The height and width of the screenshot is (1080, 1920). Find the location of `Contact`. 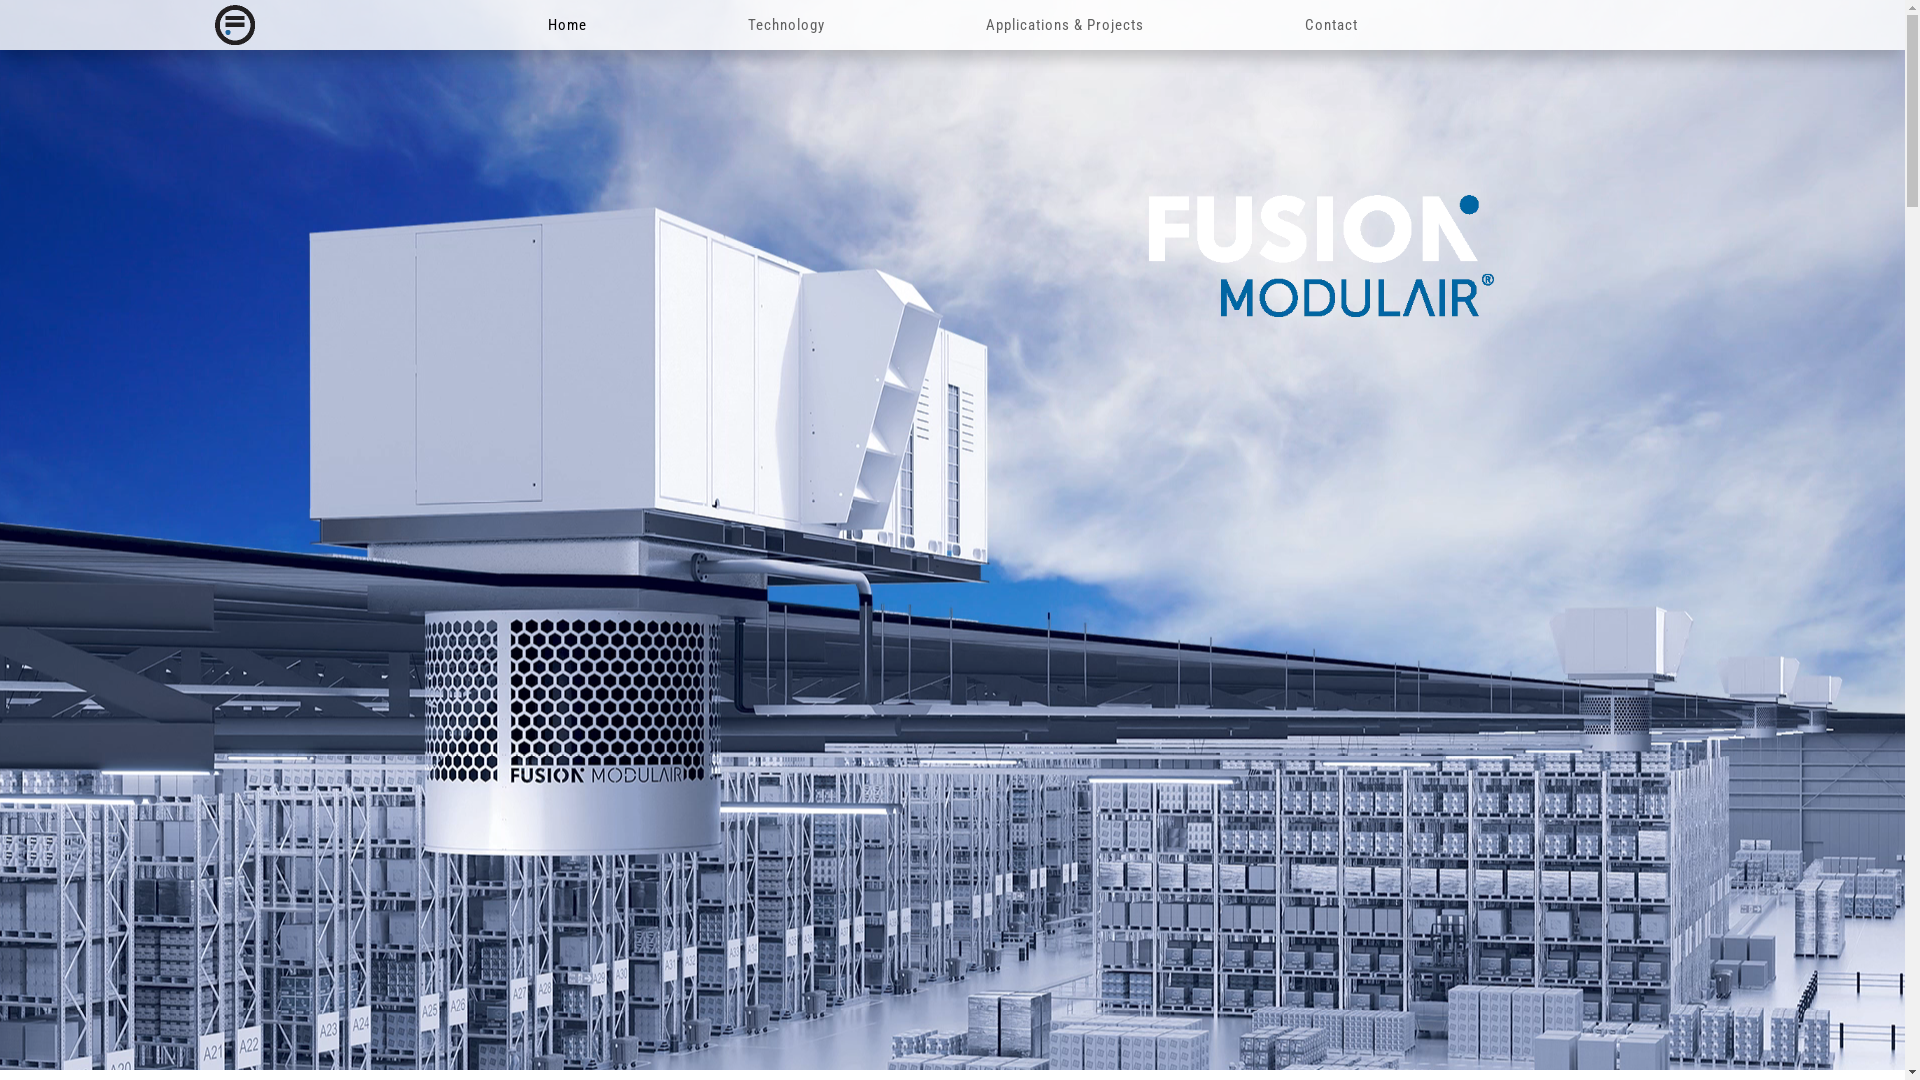

Contact is located at coordinates (1330, 25).